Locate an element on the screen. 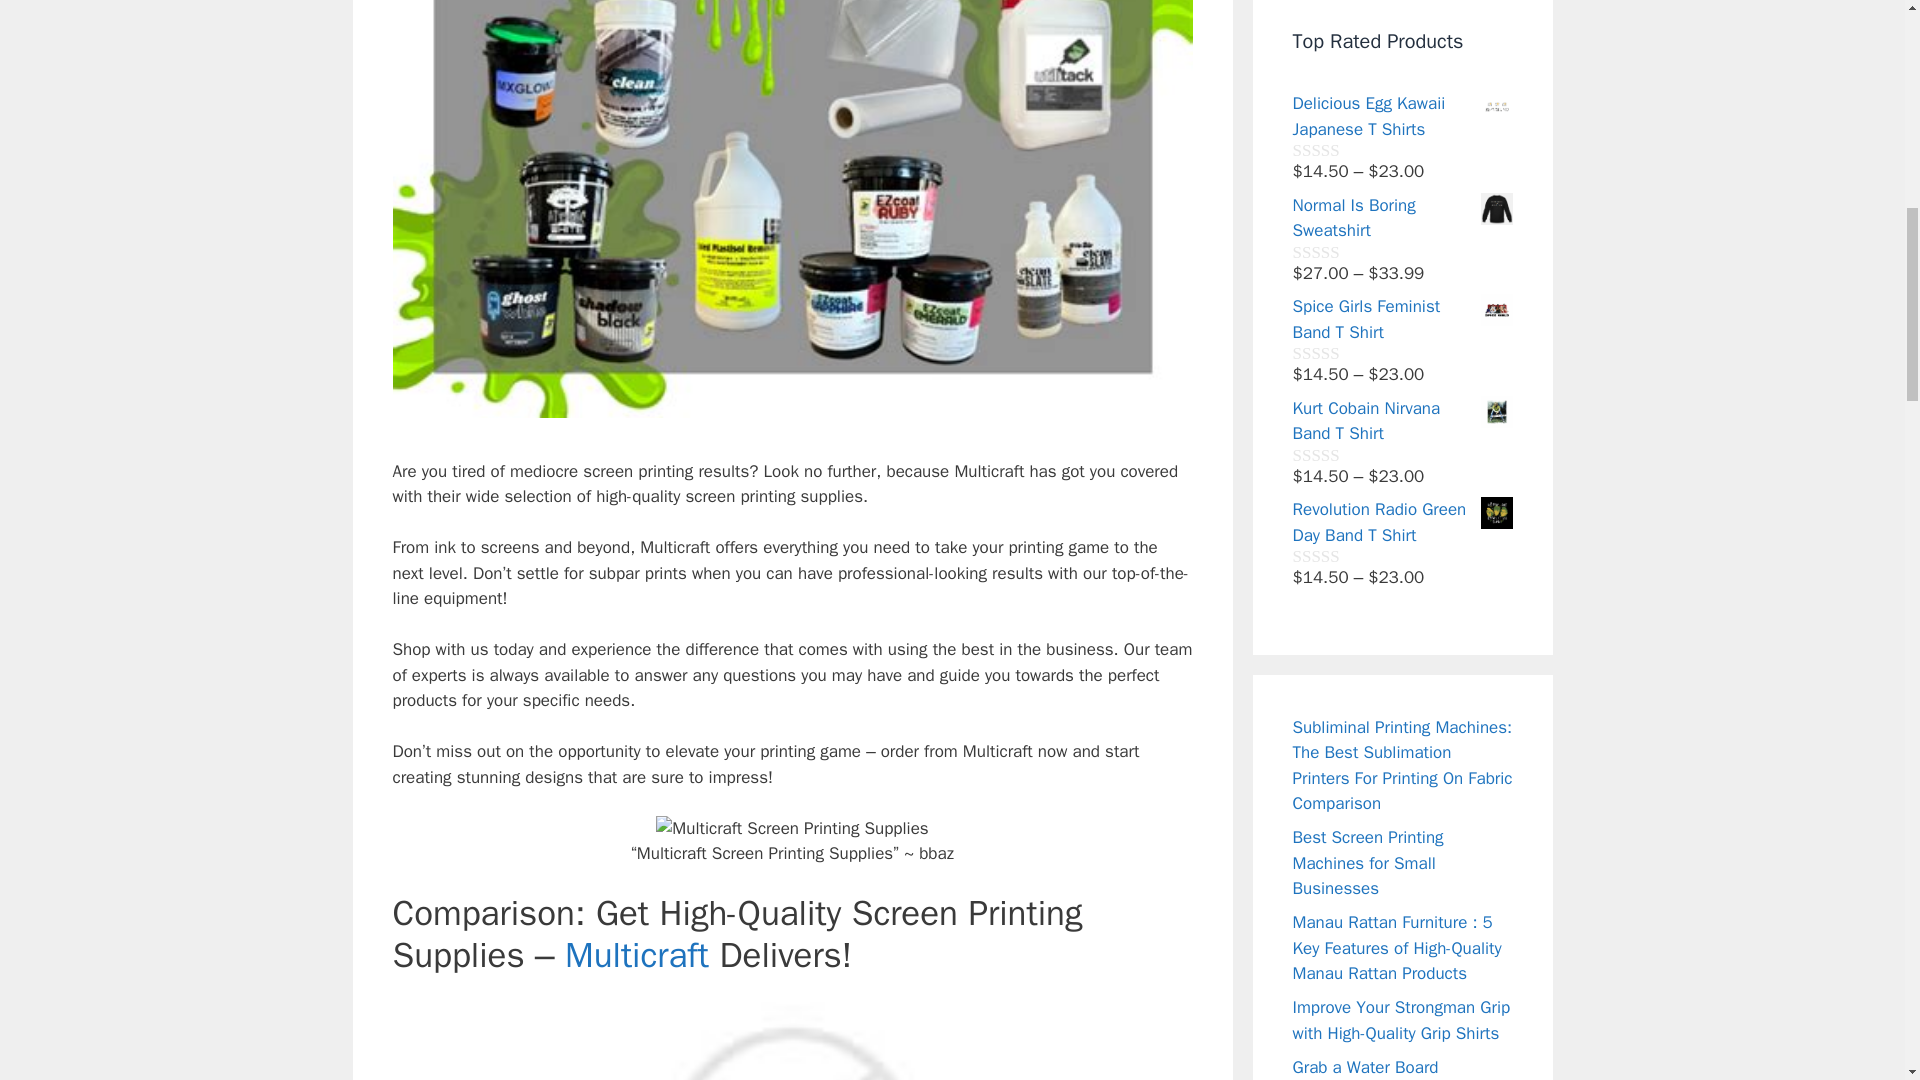 The height and width of the screenshot is (1080, 1920). Not yet rated is located at coordinates (1338, 252).